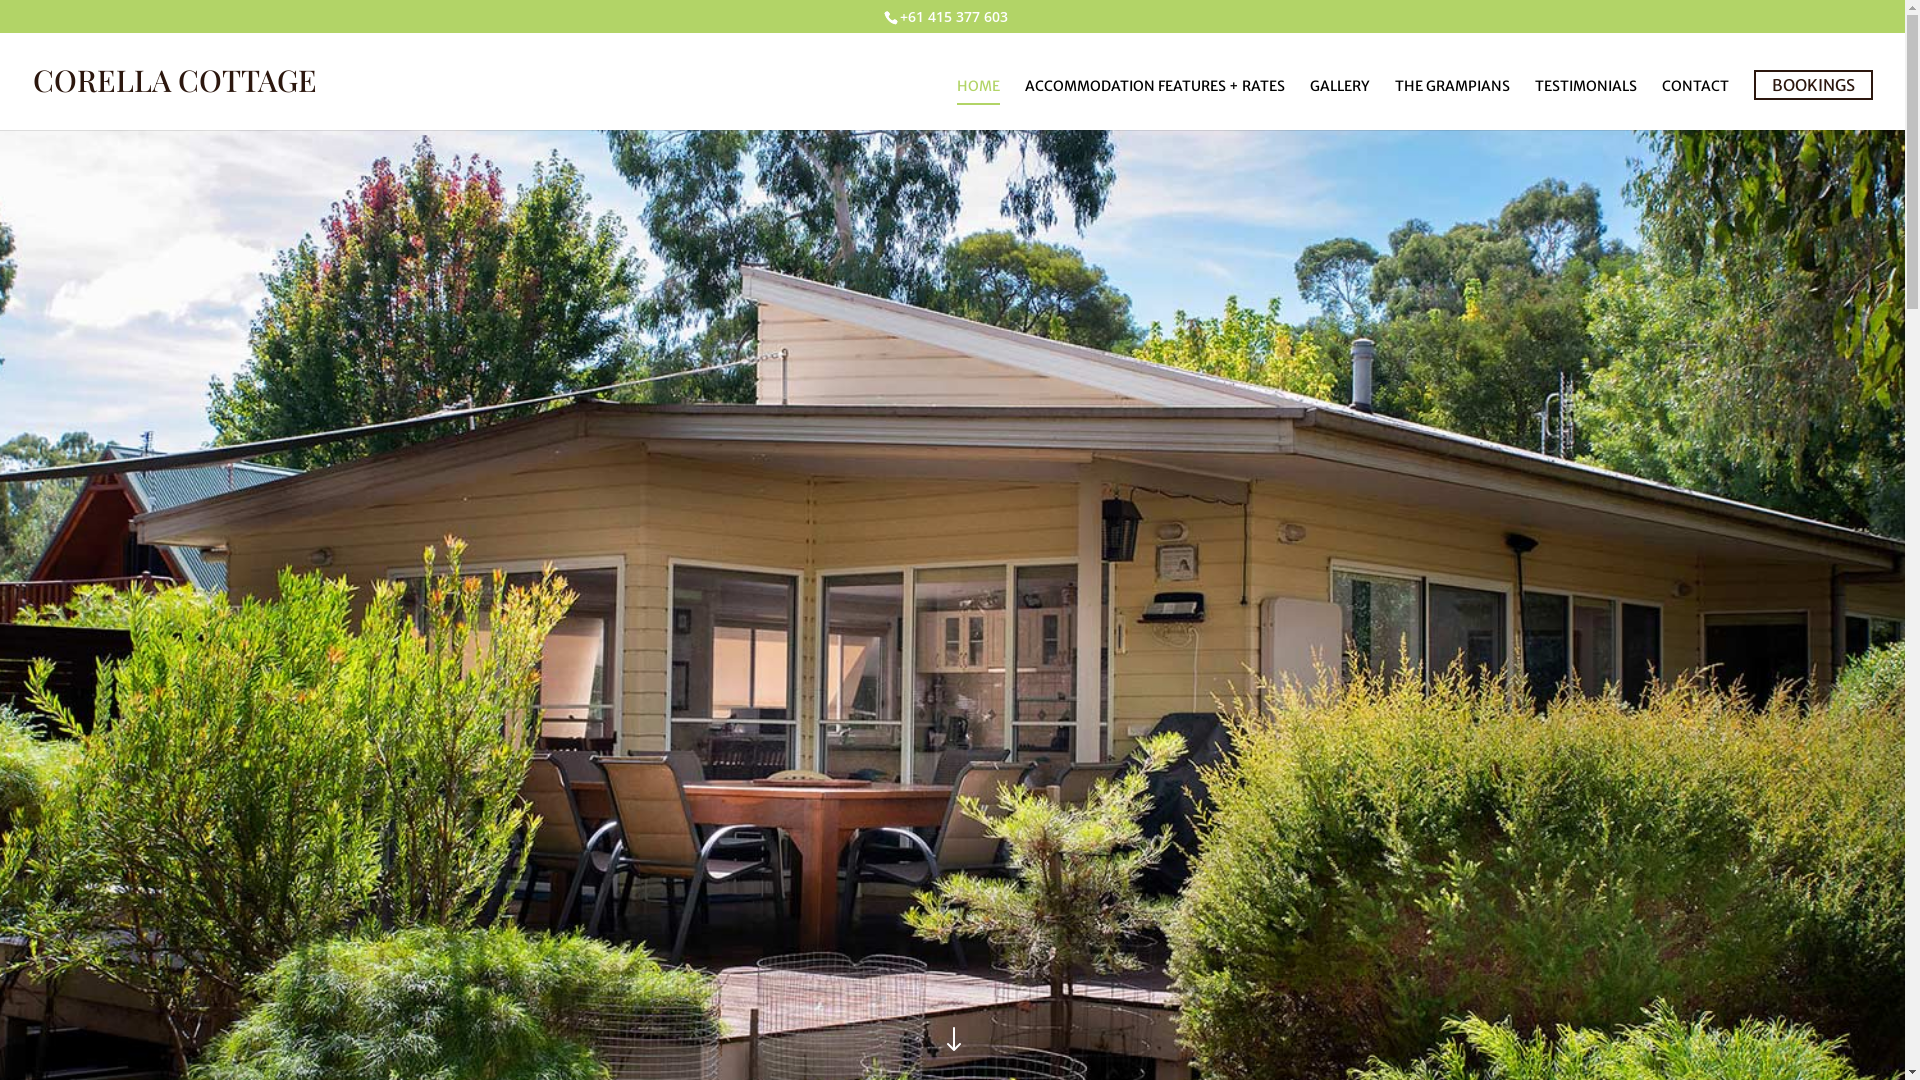  What do you see at coordinates (175, 86) in the screenshot?
I see `CORELLA COTTAGE` at bounding box center [175, 86].